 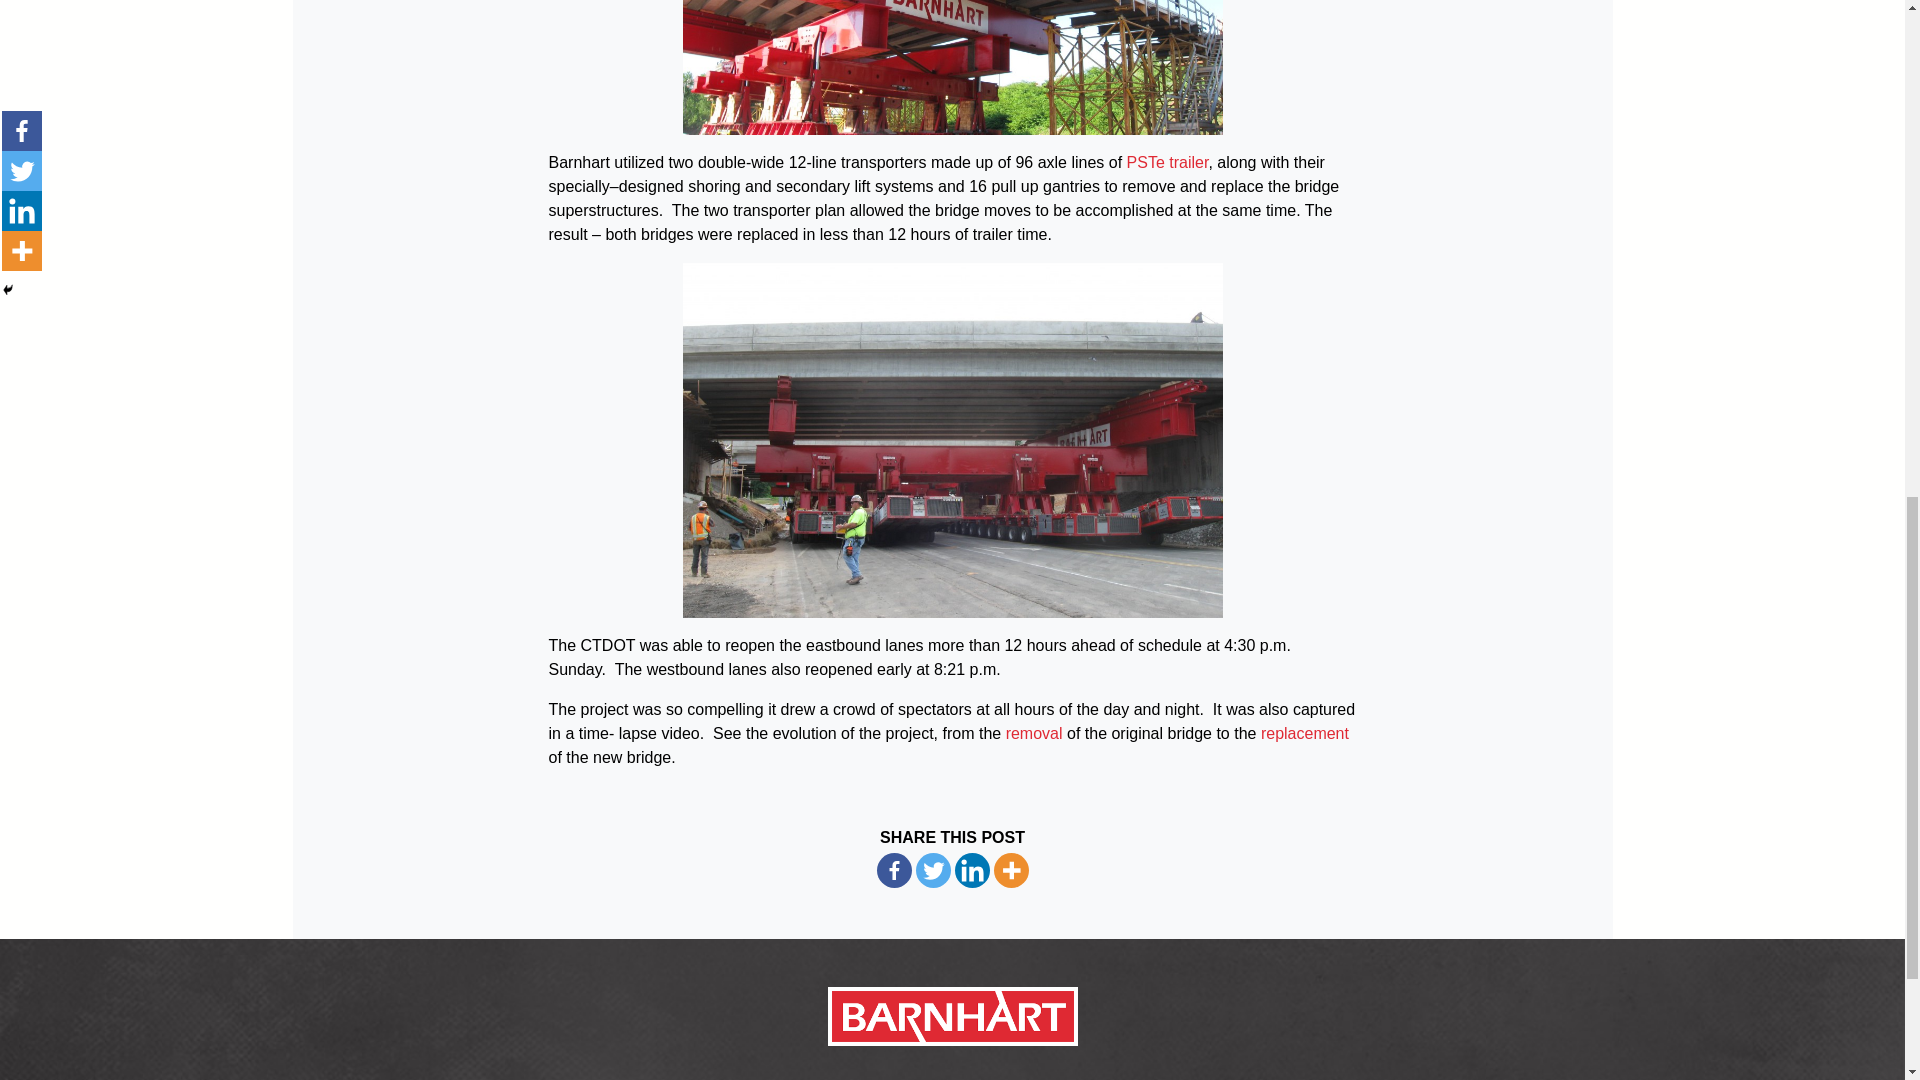 What do you see at coordinates (971, 870) in the screenshot?
I see `Linkedin` at bounding box center [971, 870].